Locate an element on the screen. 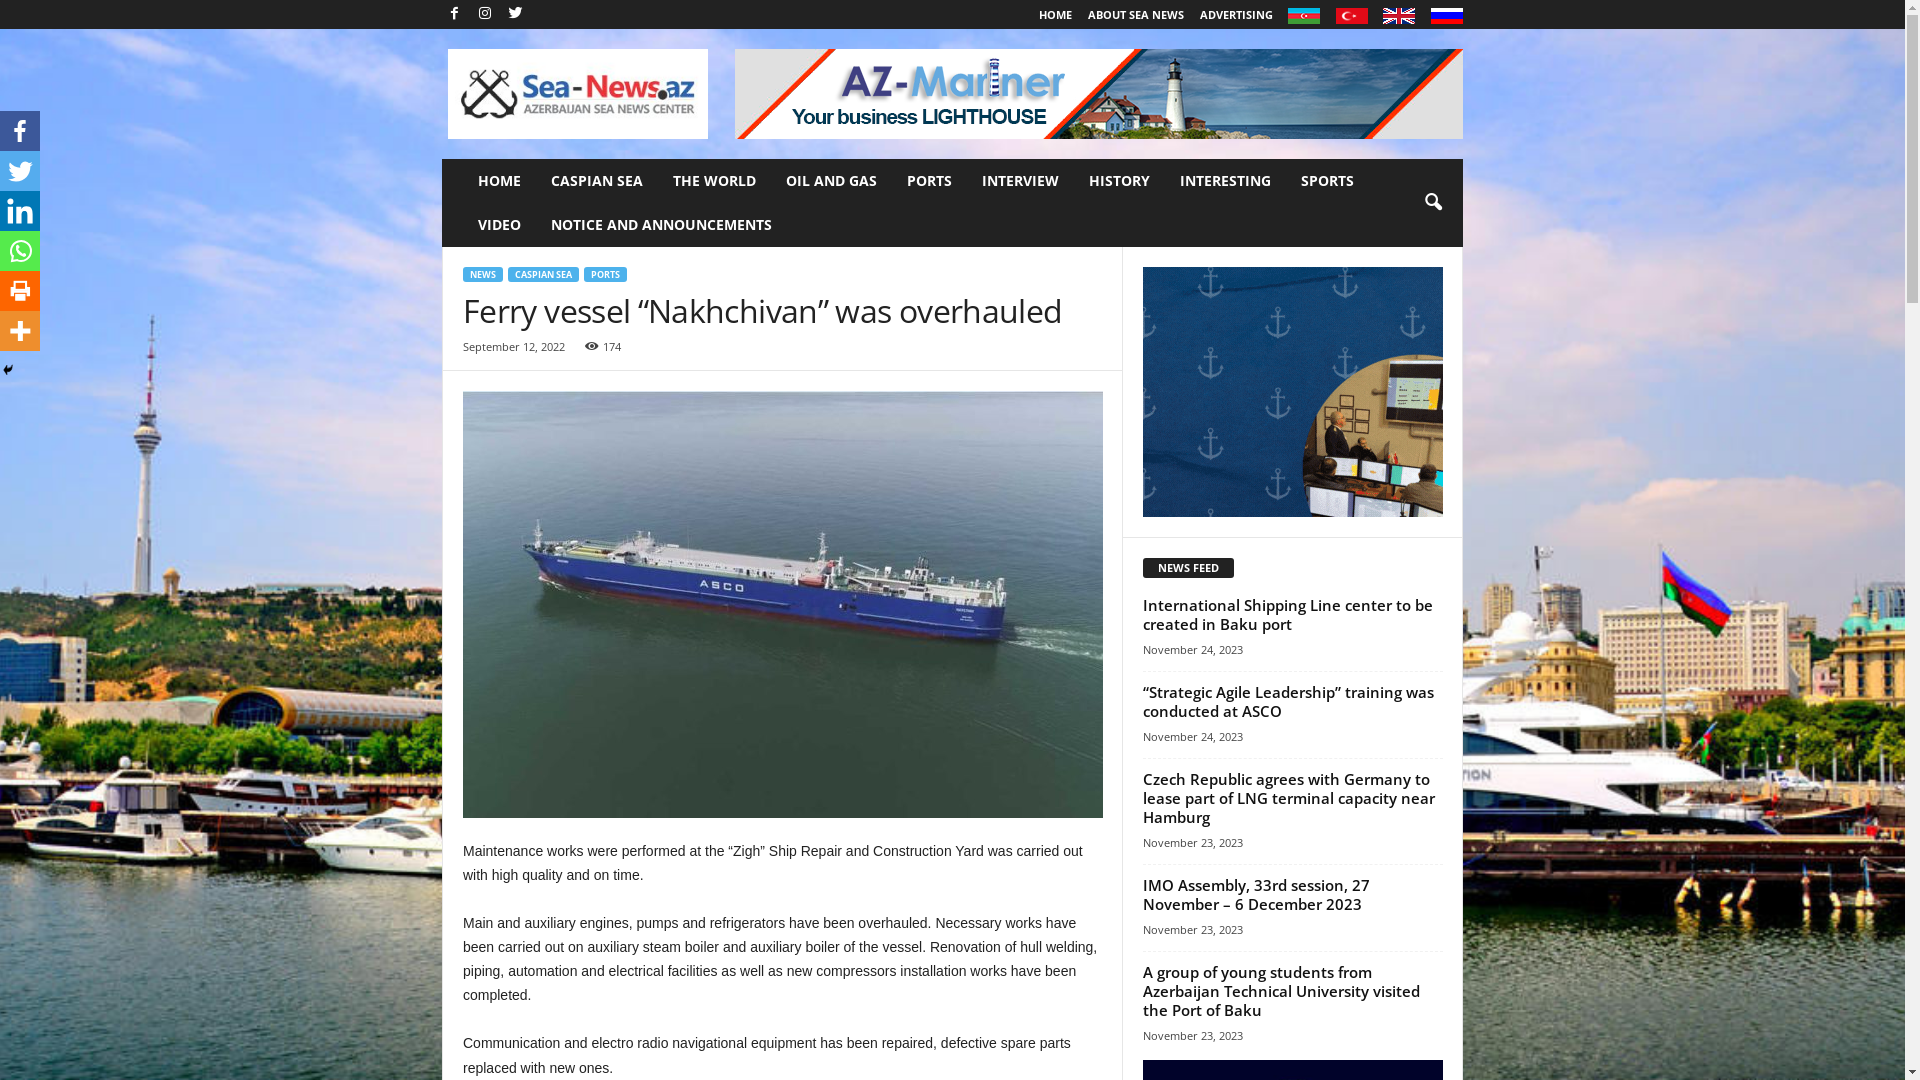 The width and height of the screenshot is (1920, 1080). Facebook is located at coordinates (454, 14).